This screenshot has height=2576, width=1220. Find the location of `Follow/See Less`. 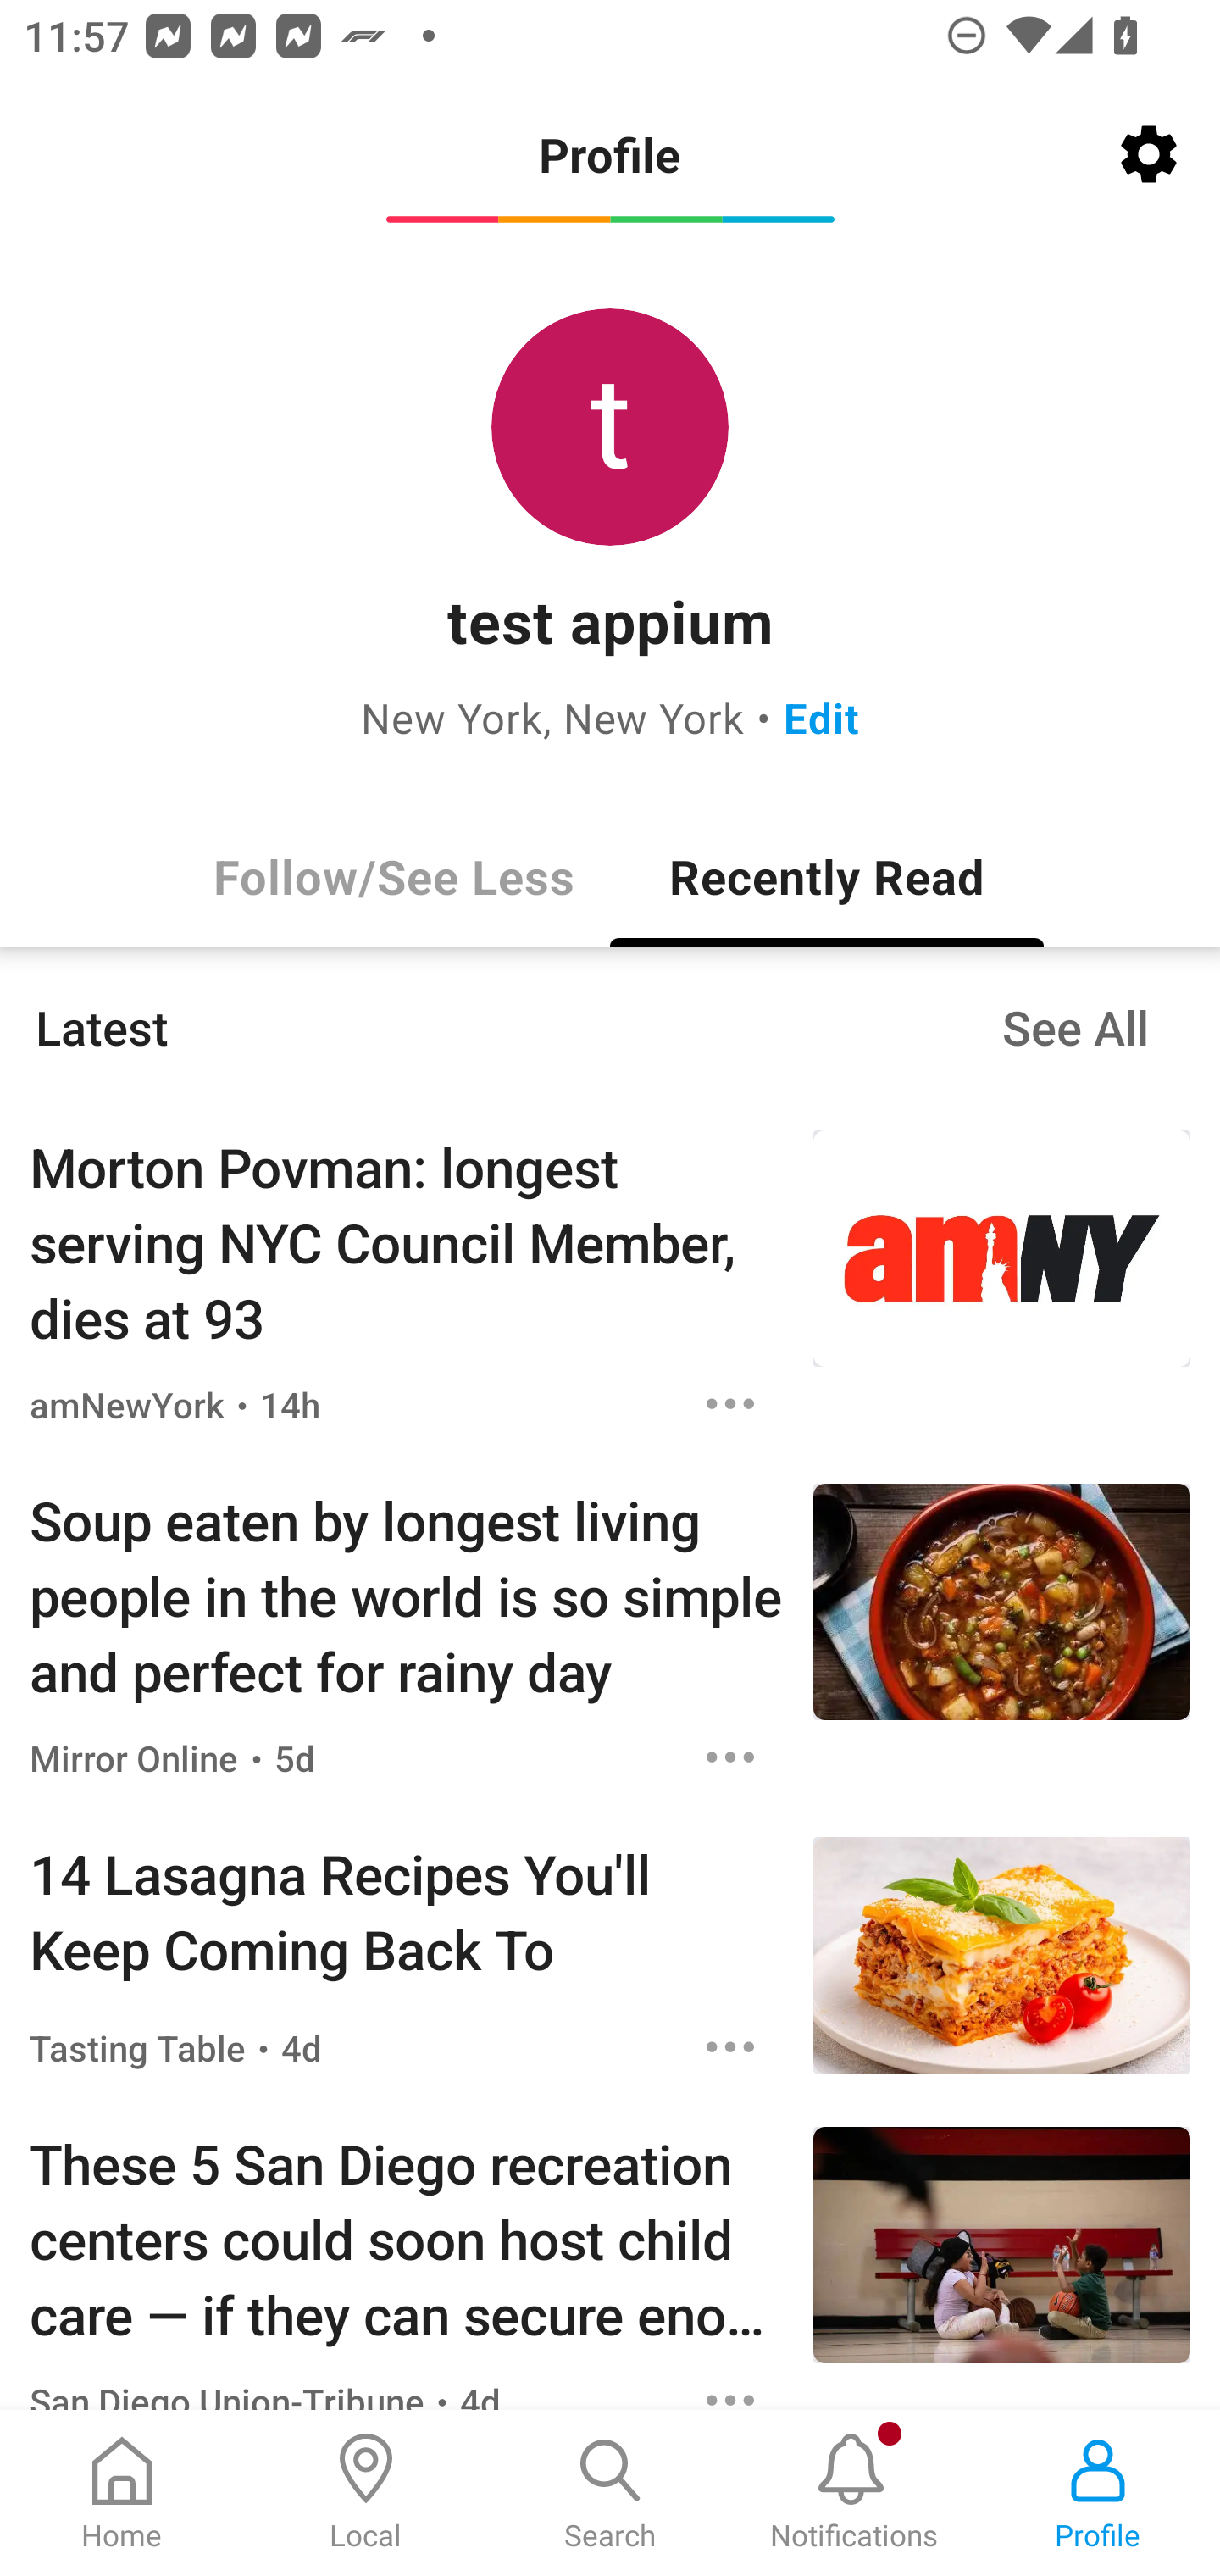

Follow/See Less is located at coordinates (393, 875).